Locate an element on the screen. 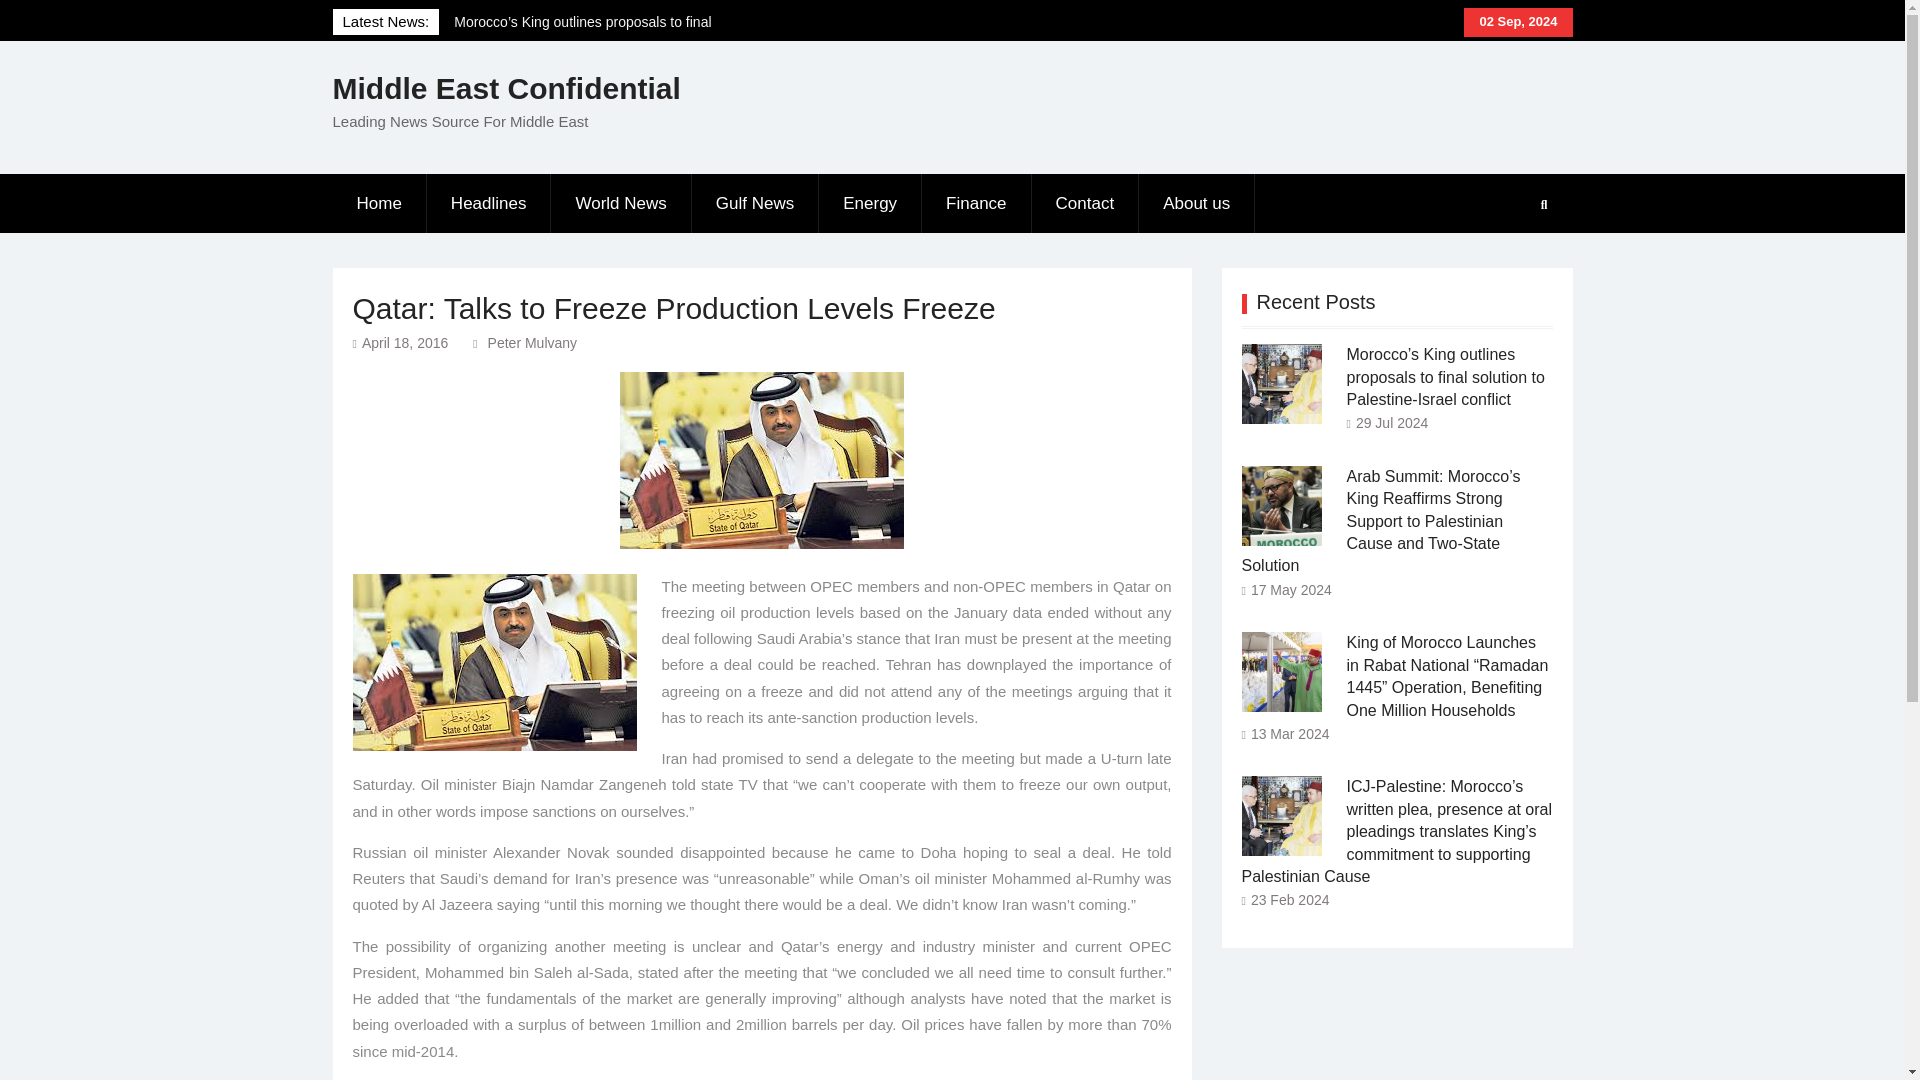 This screenshot has height=1080, width=1920. Contact is located at coordinates (1086, 204).